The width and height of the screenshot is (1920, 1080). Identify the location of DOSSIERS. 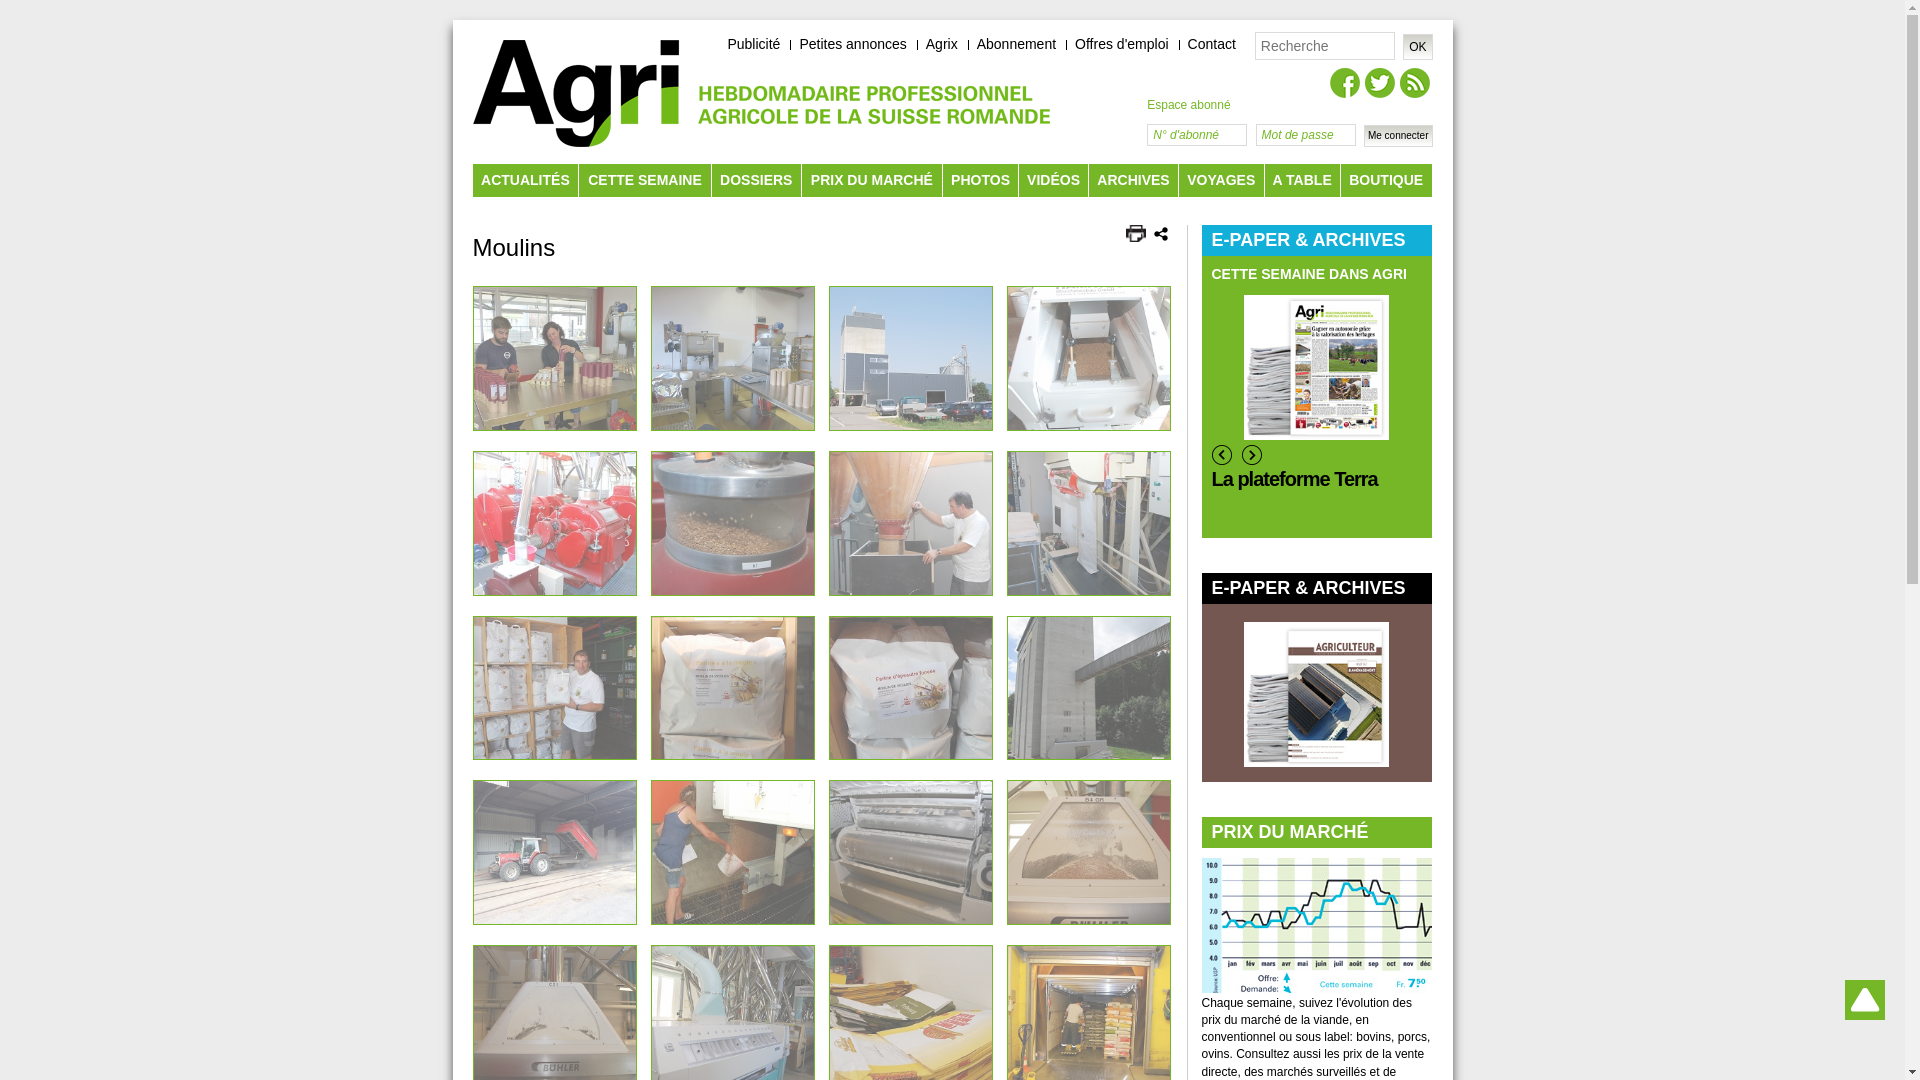
(756, 180).